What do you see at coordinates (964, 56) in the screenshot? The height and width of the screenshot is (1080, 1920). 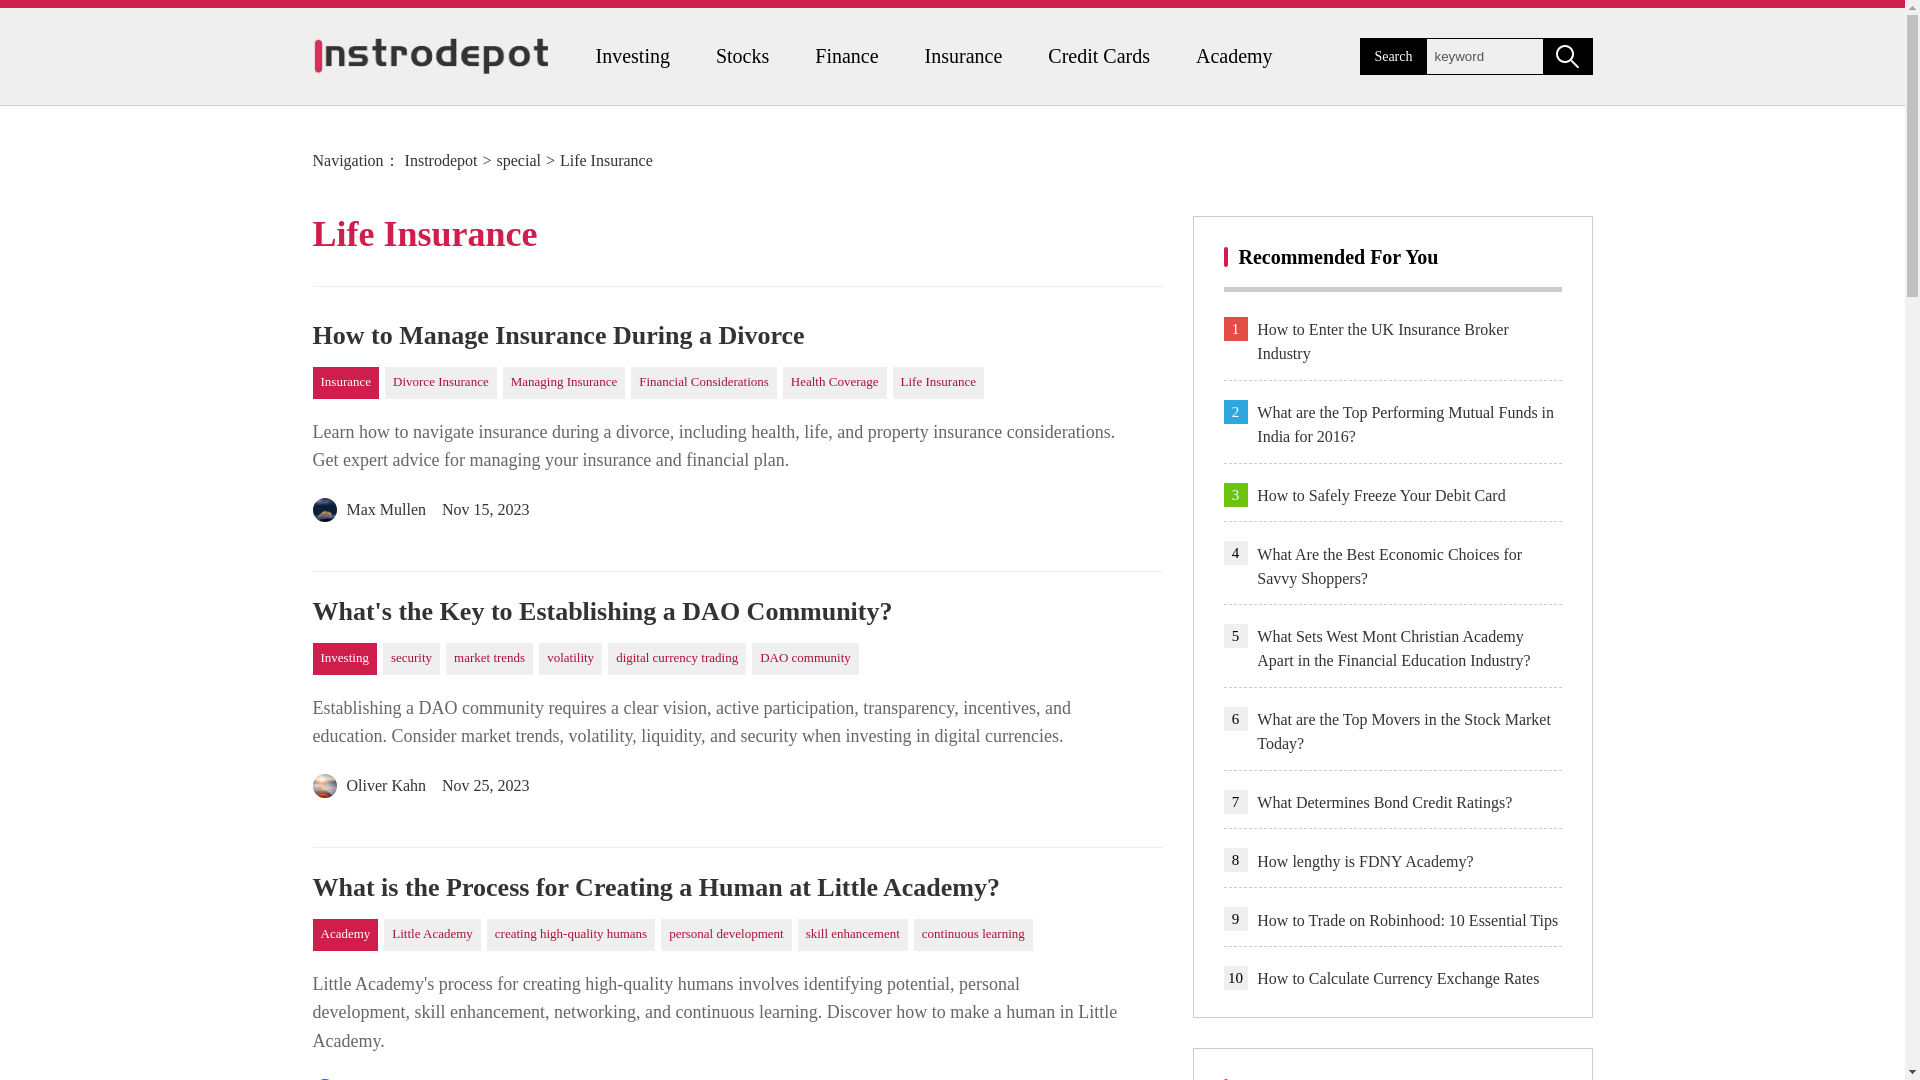 I see `Insurance` at bounding box center [964, 56].